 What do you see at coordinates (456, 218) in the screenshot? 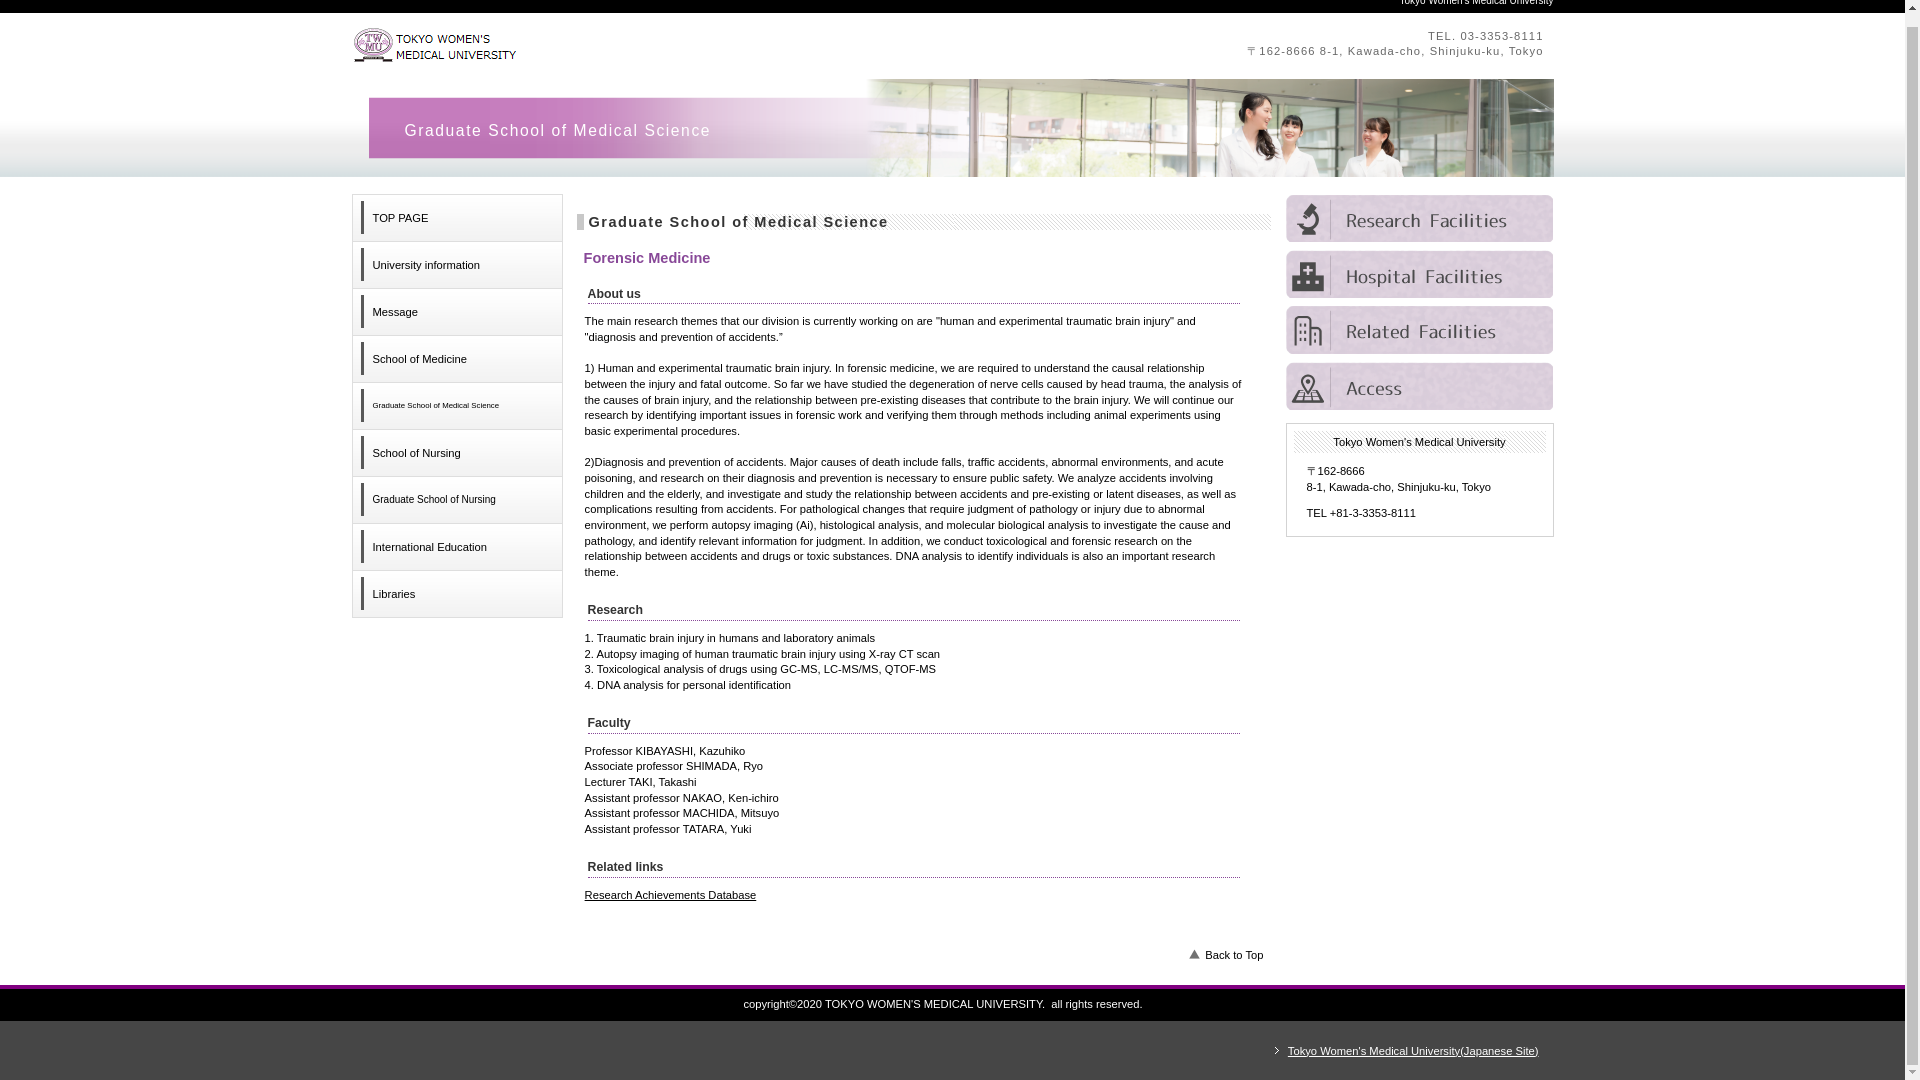
I see `TOP PAGE` at bounding box center [456, 218].